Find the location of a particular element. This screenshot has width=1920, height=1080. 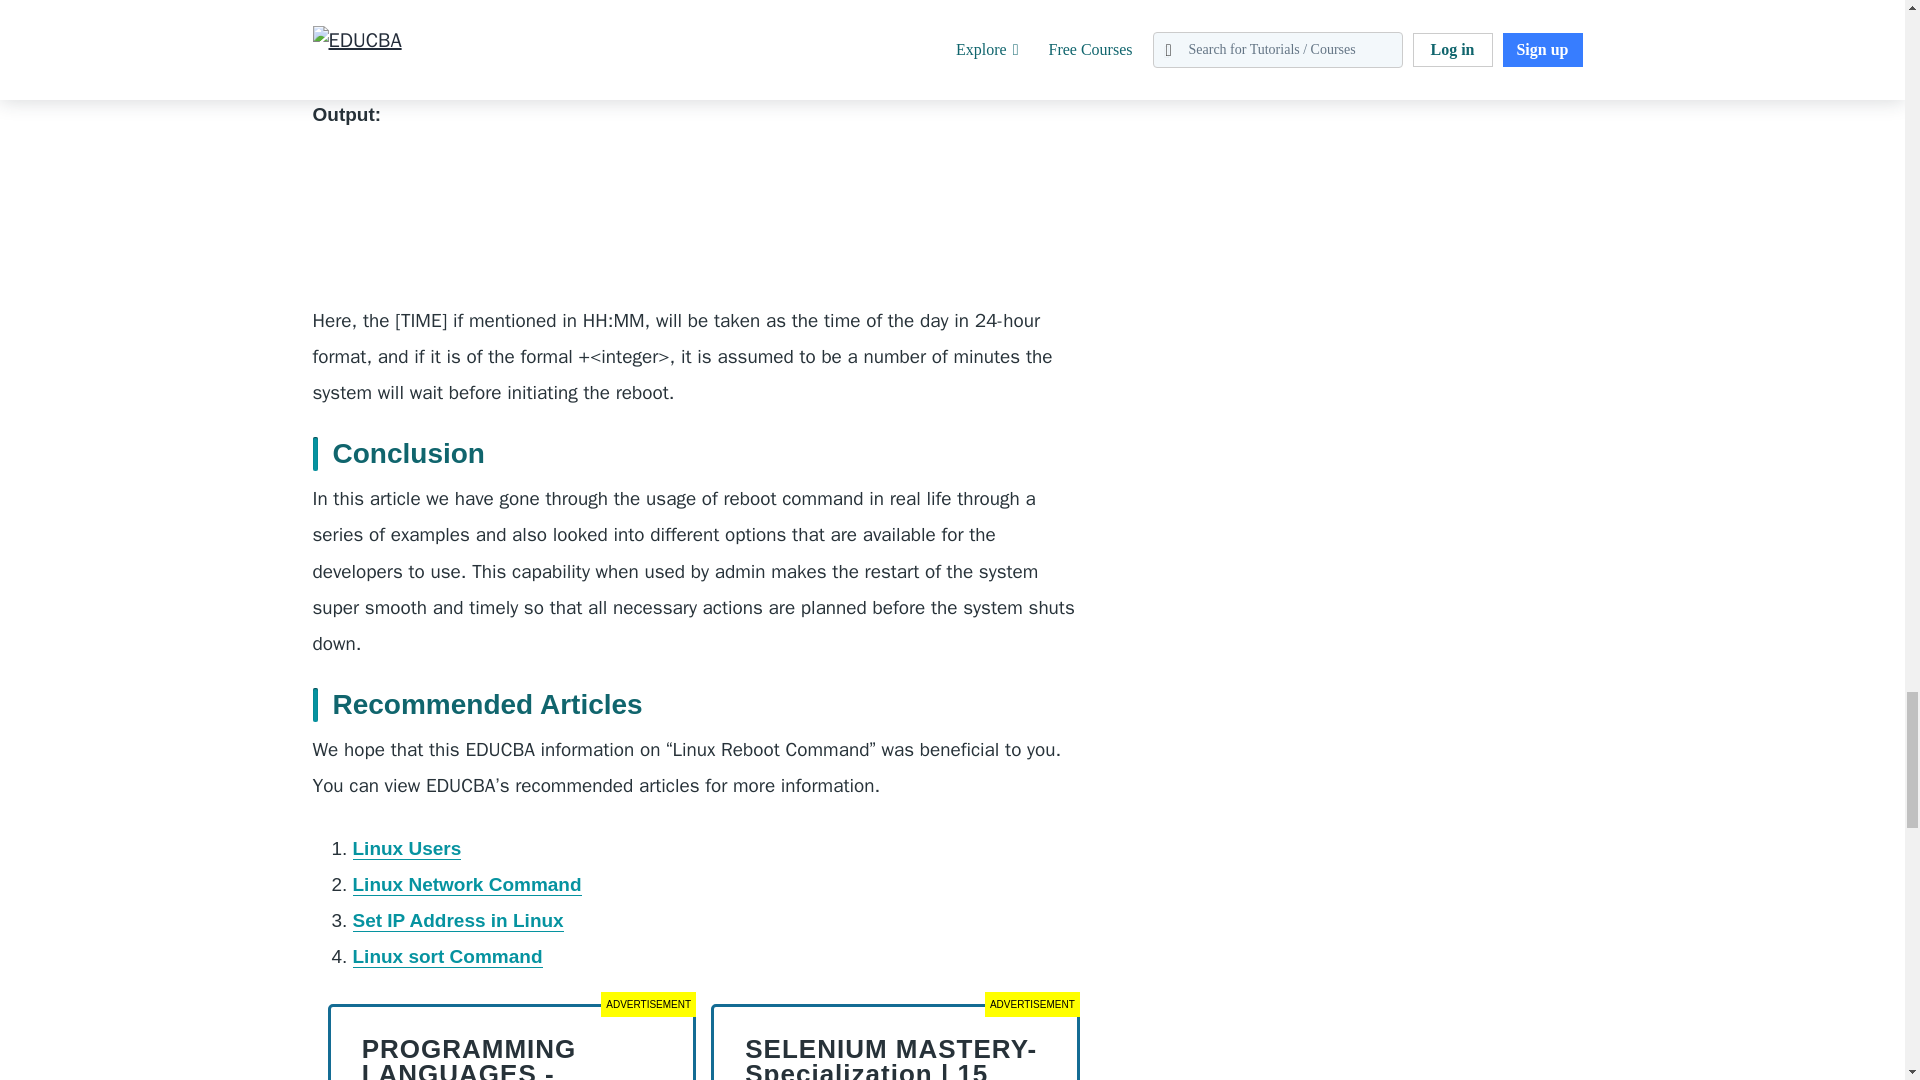

Linux Network Command is located at coordinates (466, 884).